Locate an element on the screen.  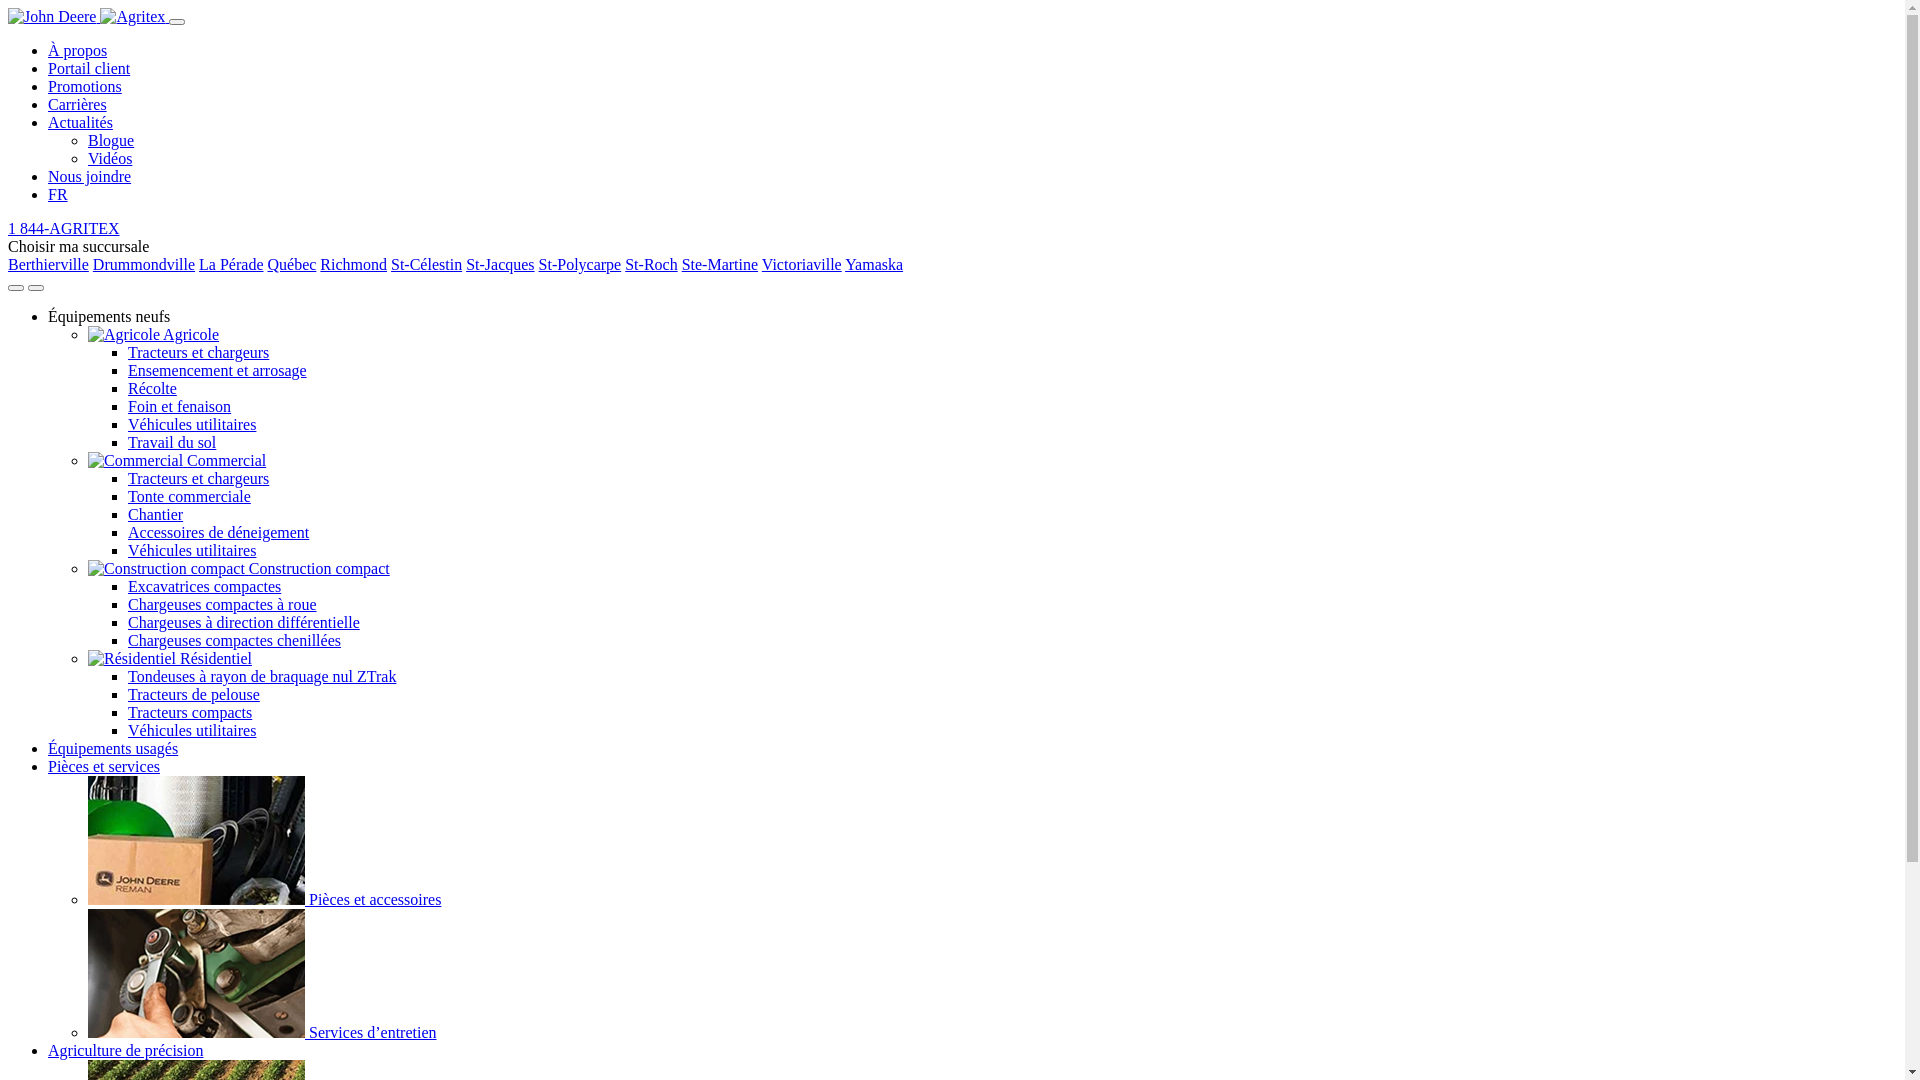
Foin et fenaison is located at coordinates (180, 406).